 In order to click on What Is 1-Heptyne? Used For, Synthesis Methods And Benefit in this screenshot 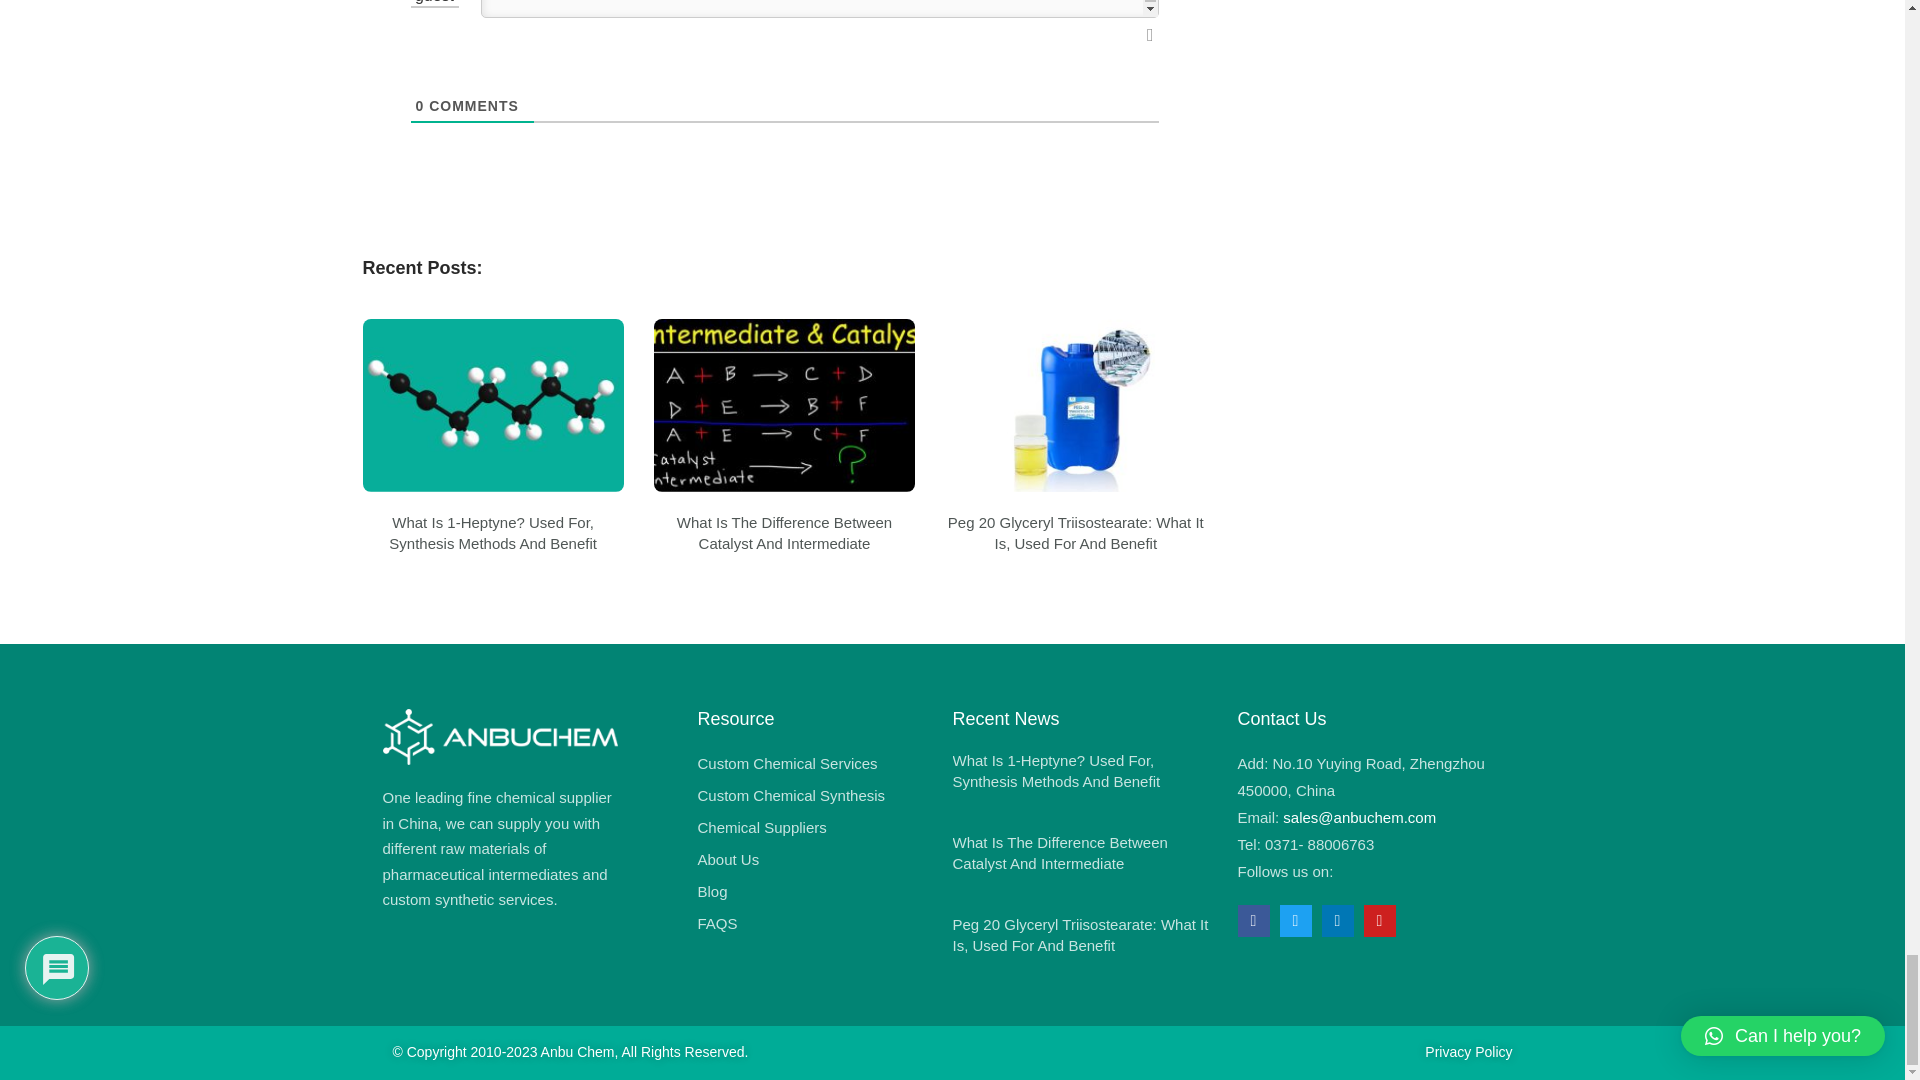, I will do `click(493, 532)`.